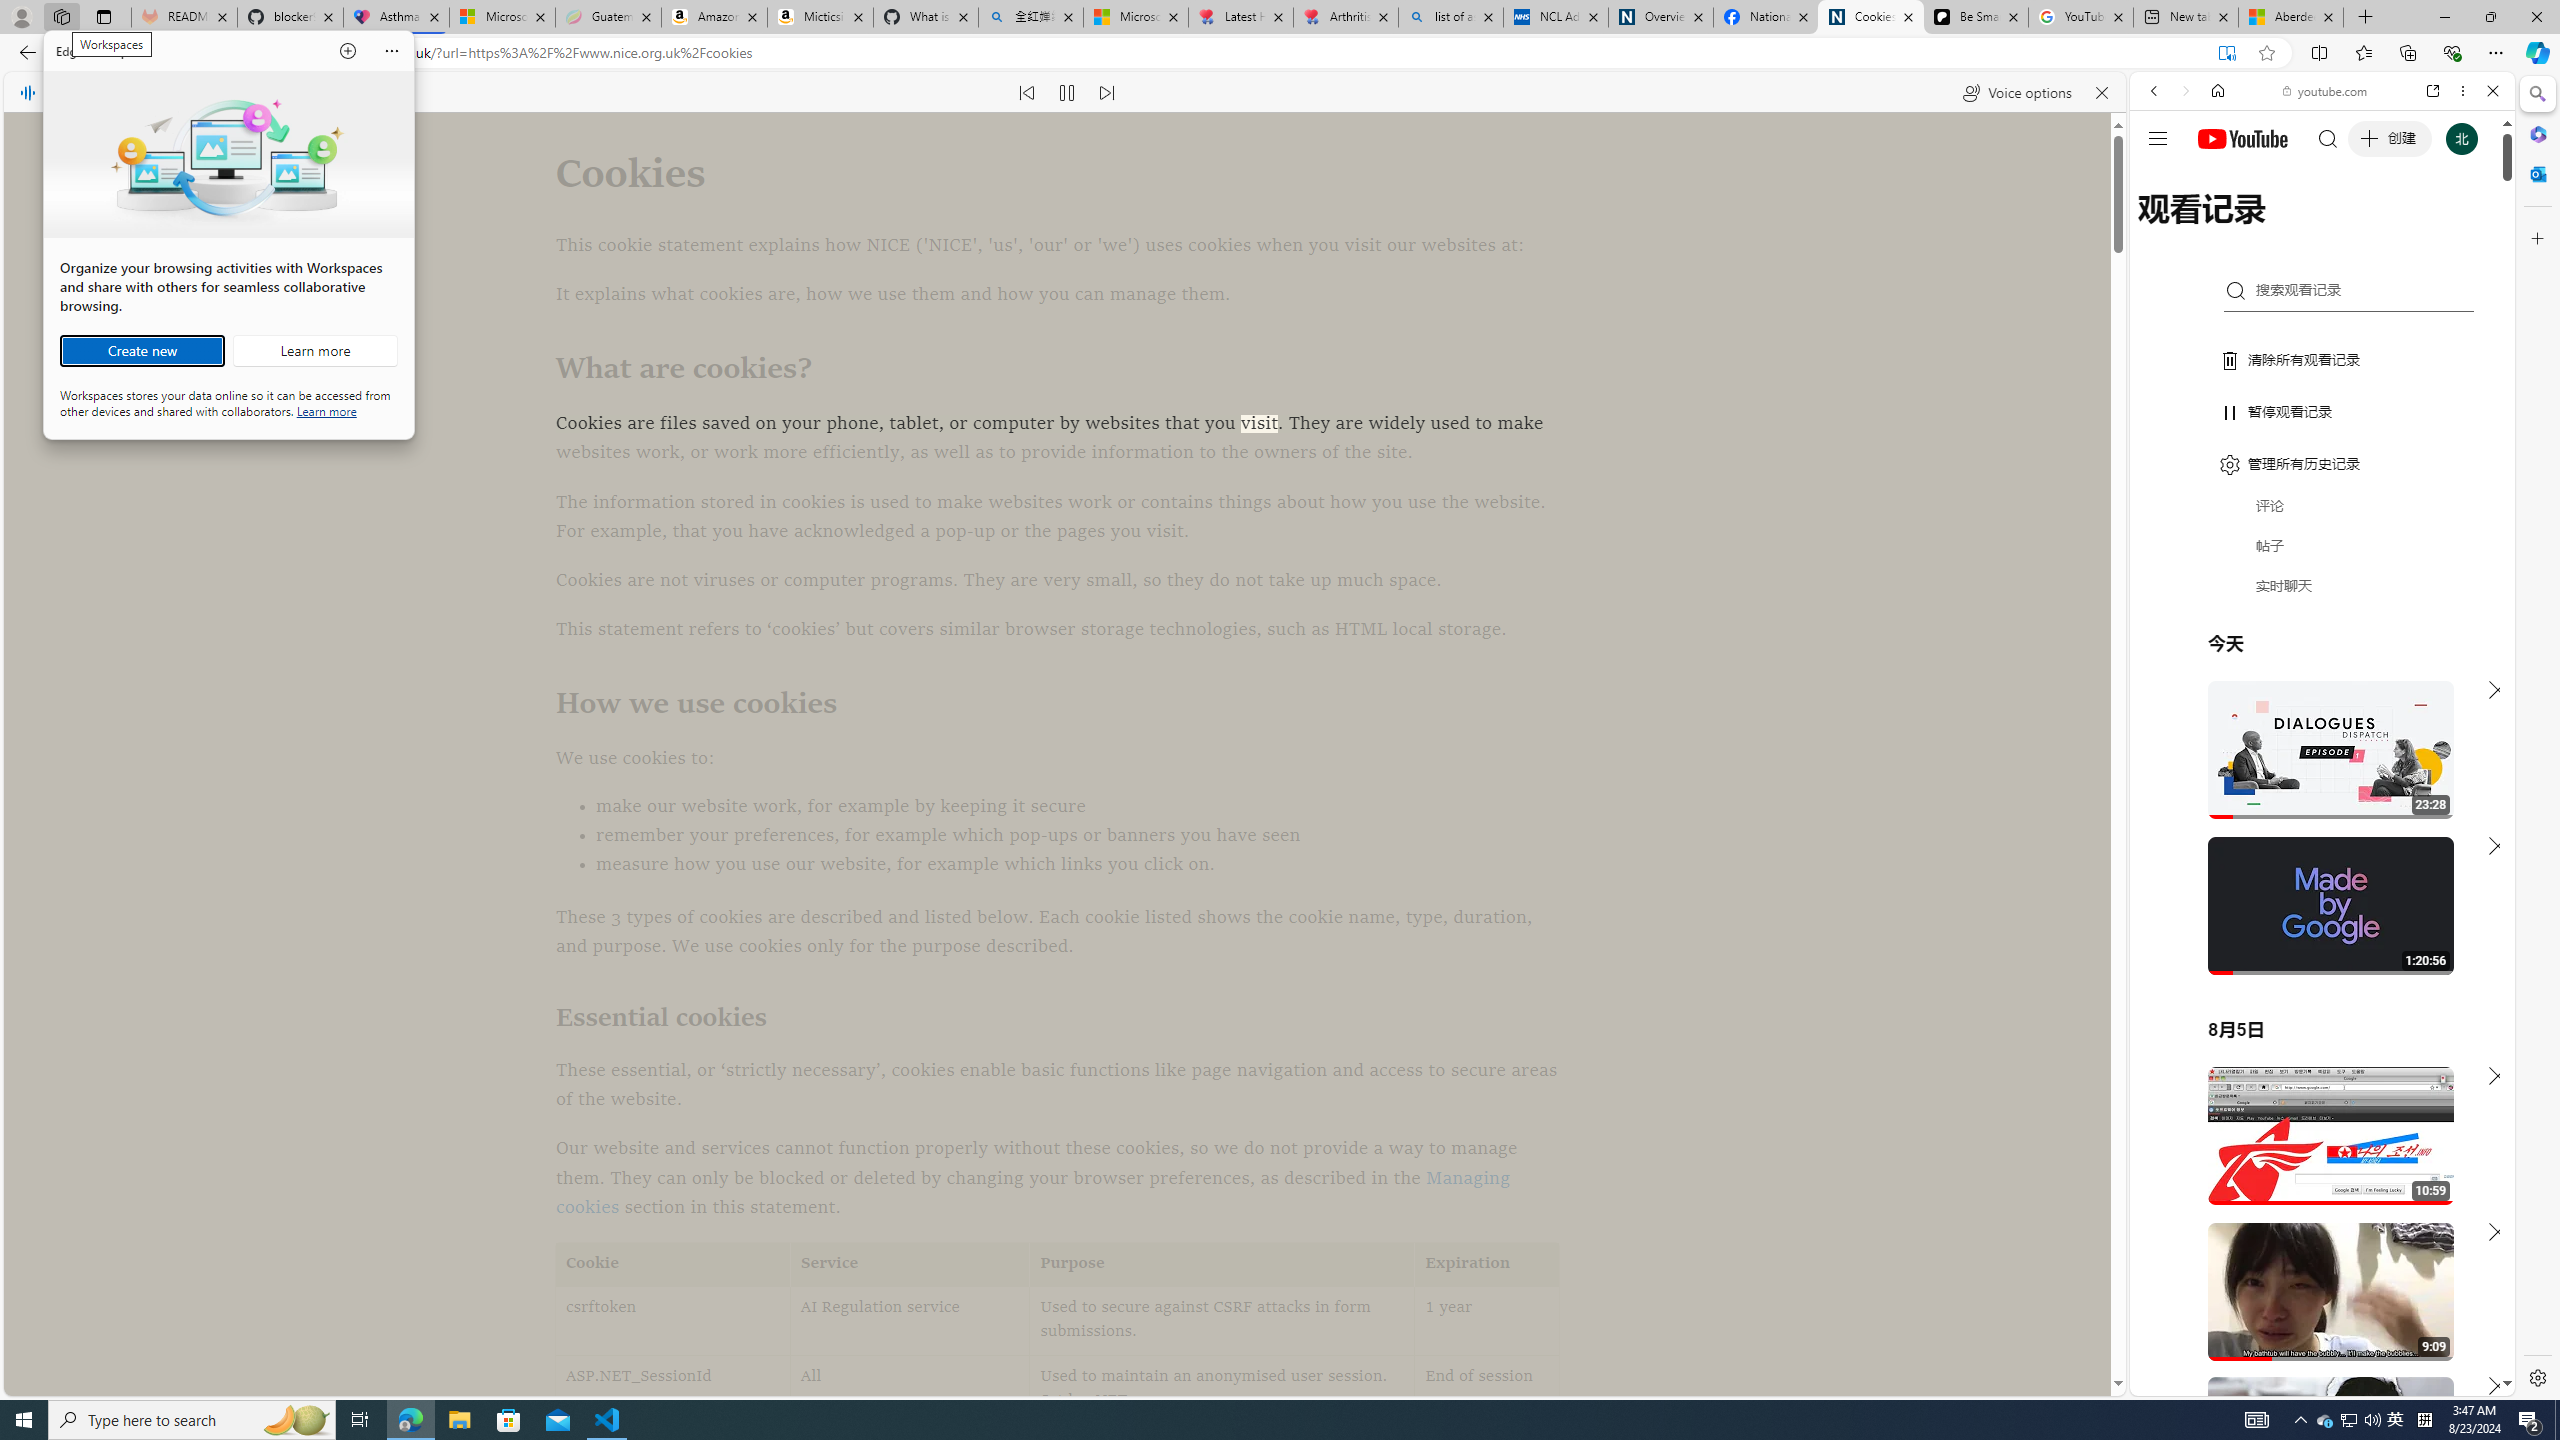  What do you see at coordinates (2470, 230) in the screenshot?
I see `Class: b_serphb` at bounding box center [2470, 230].